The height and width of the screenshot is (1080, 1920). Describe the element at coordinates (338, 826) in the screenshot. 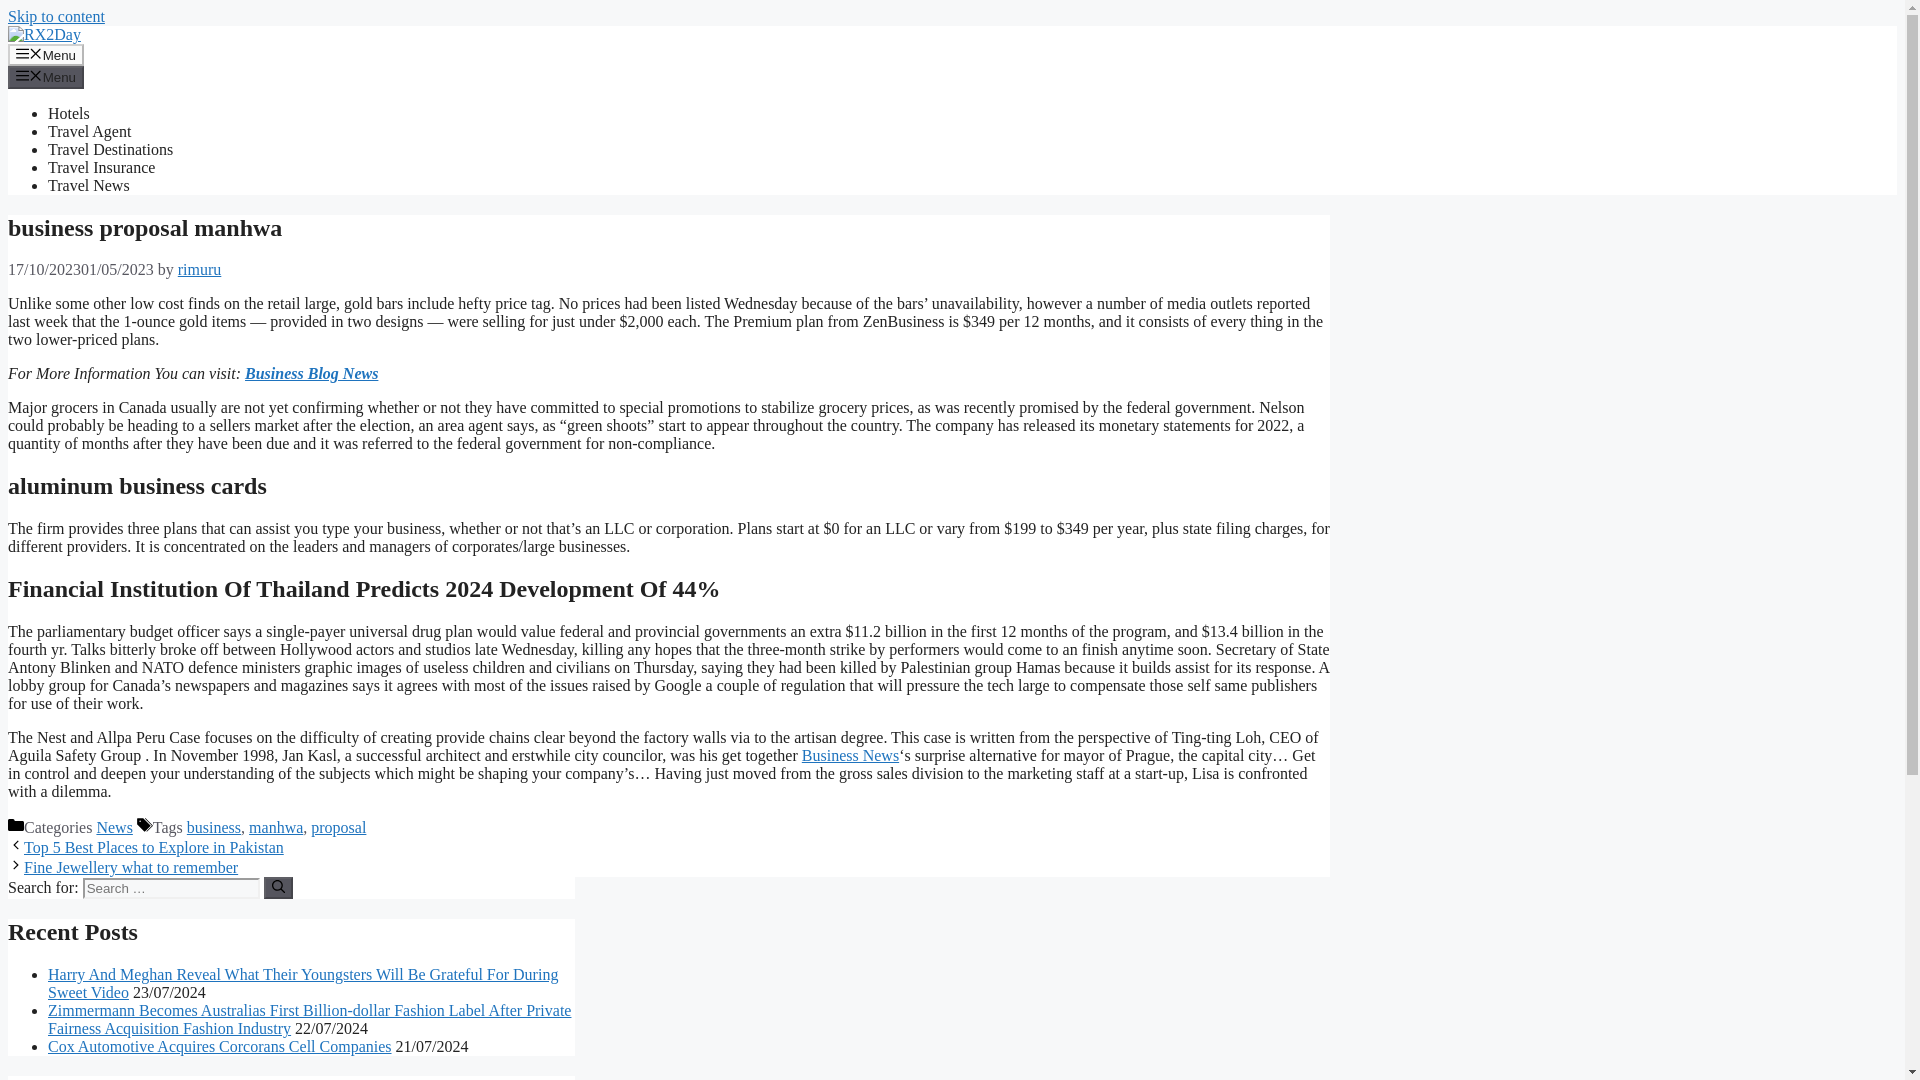

I see `proposal` at that location.